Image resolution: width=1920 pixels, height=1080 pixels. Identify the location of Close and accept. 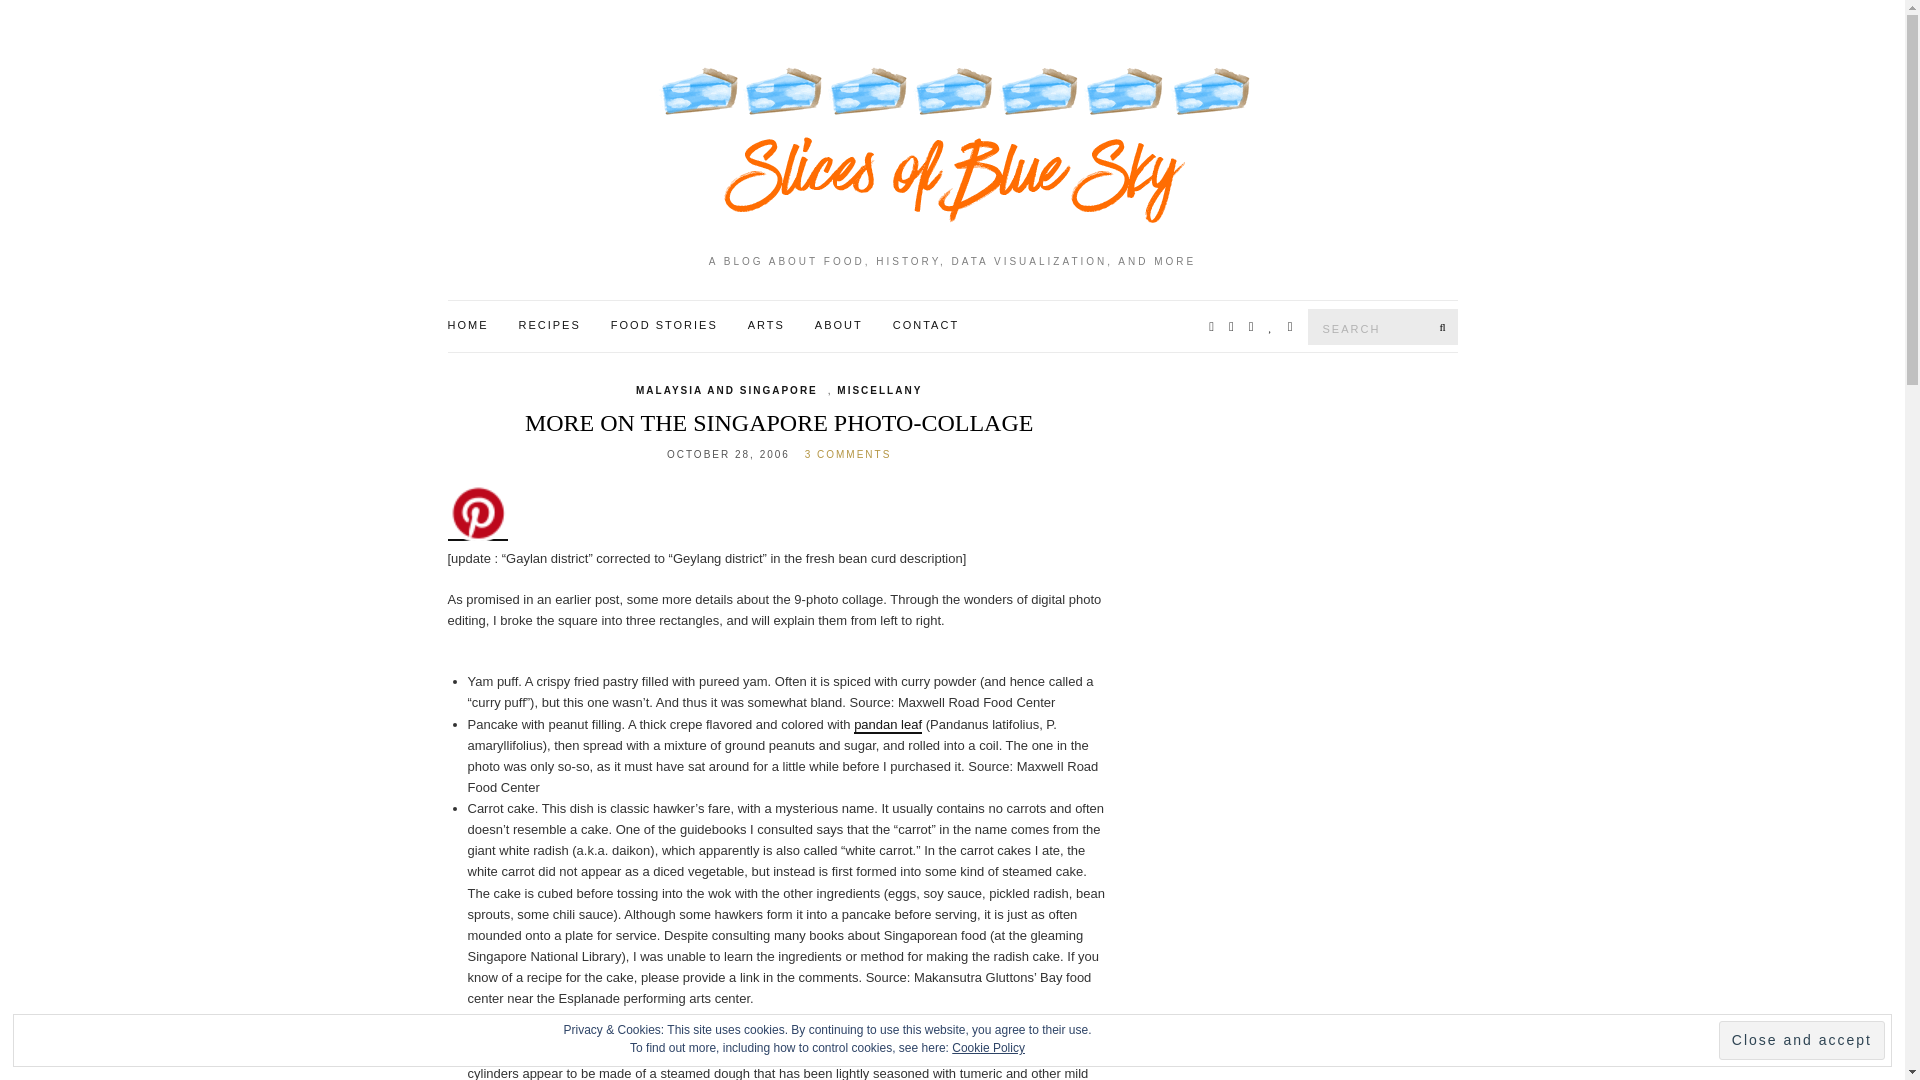
(1802, 1040).